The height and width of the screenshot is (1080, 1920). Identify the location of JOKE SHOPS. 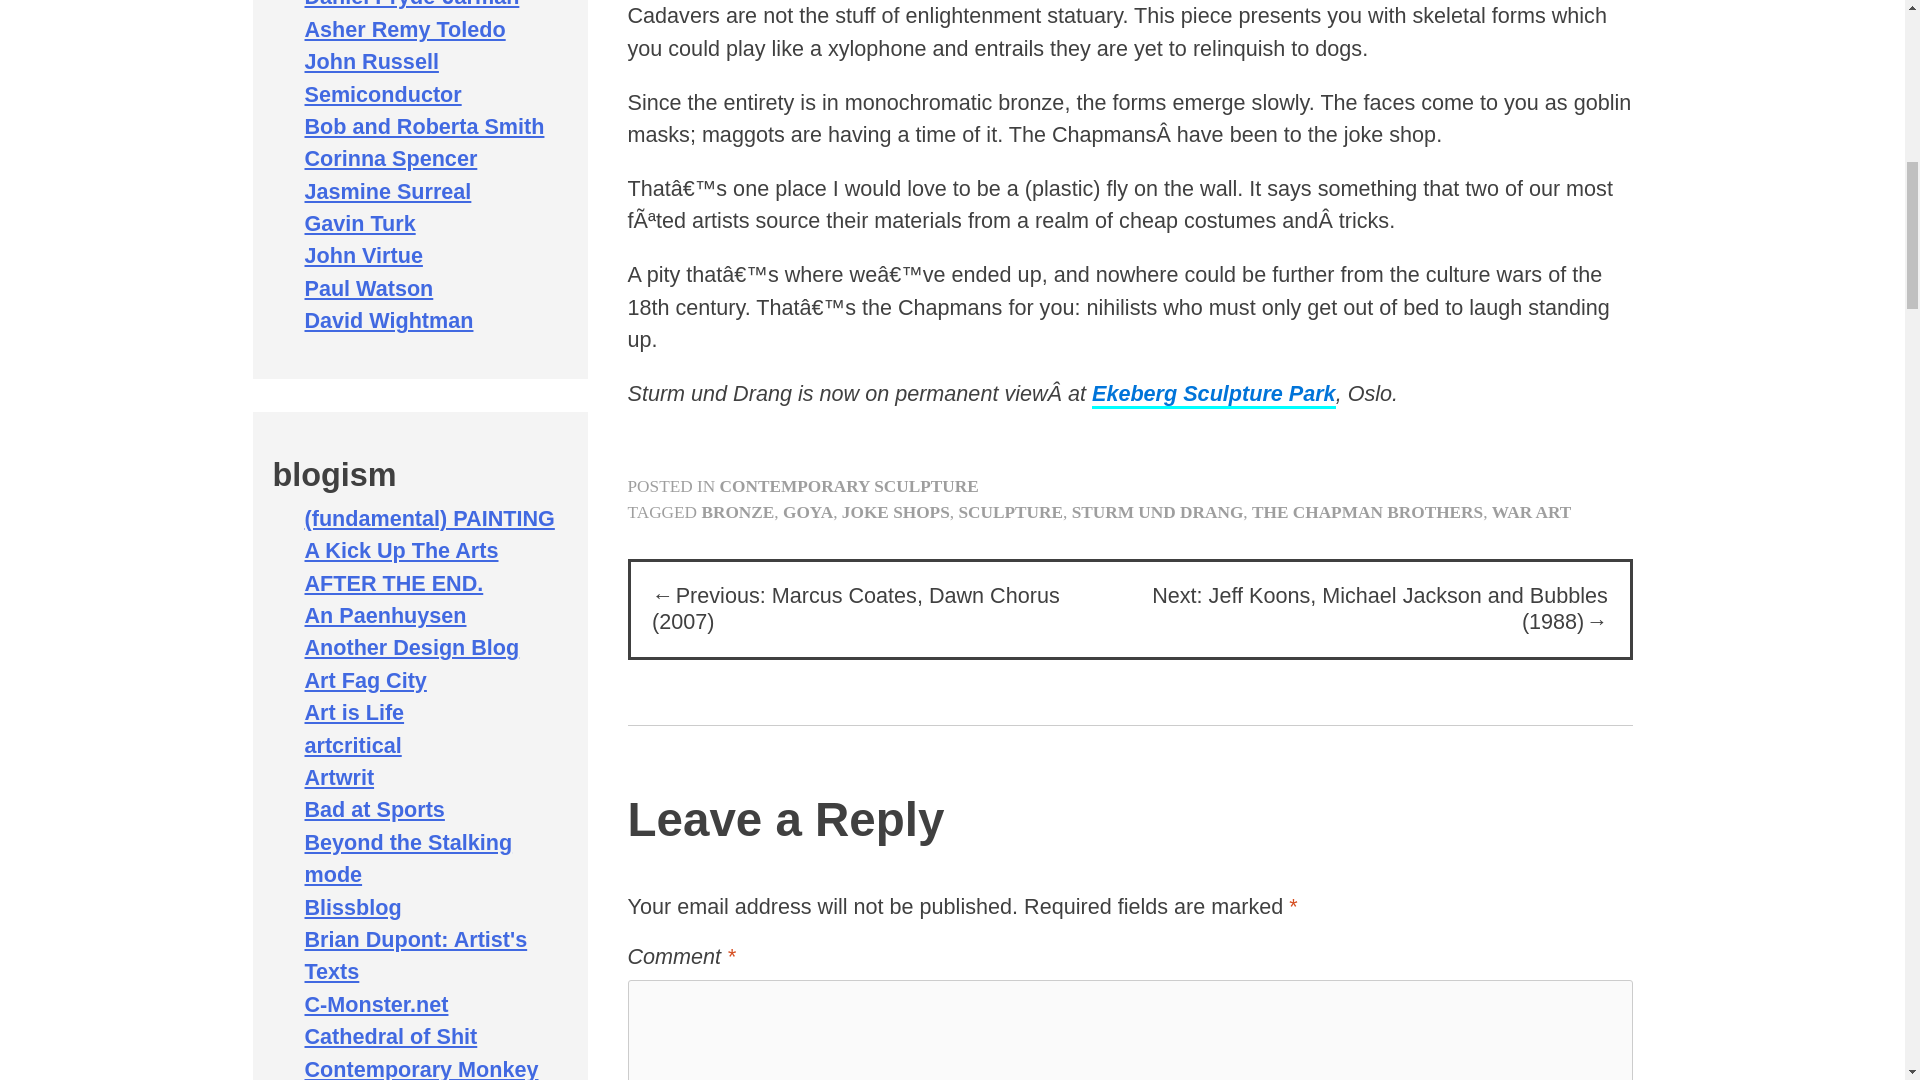
(896, 512).